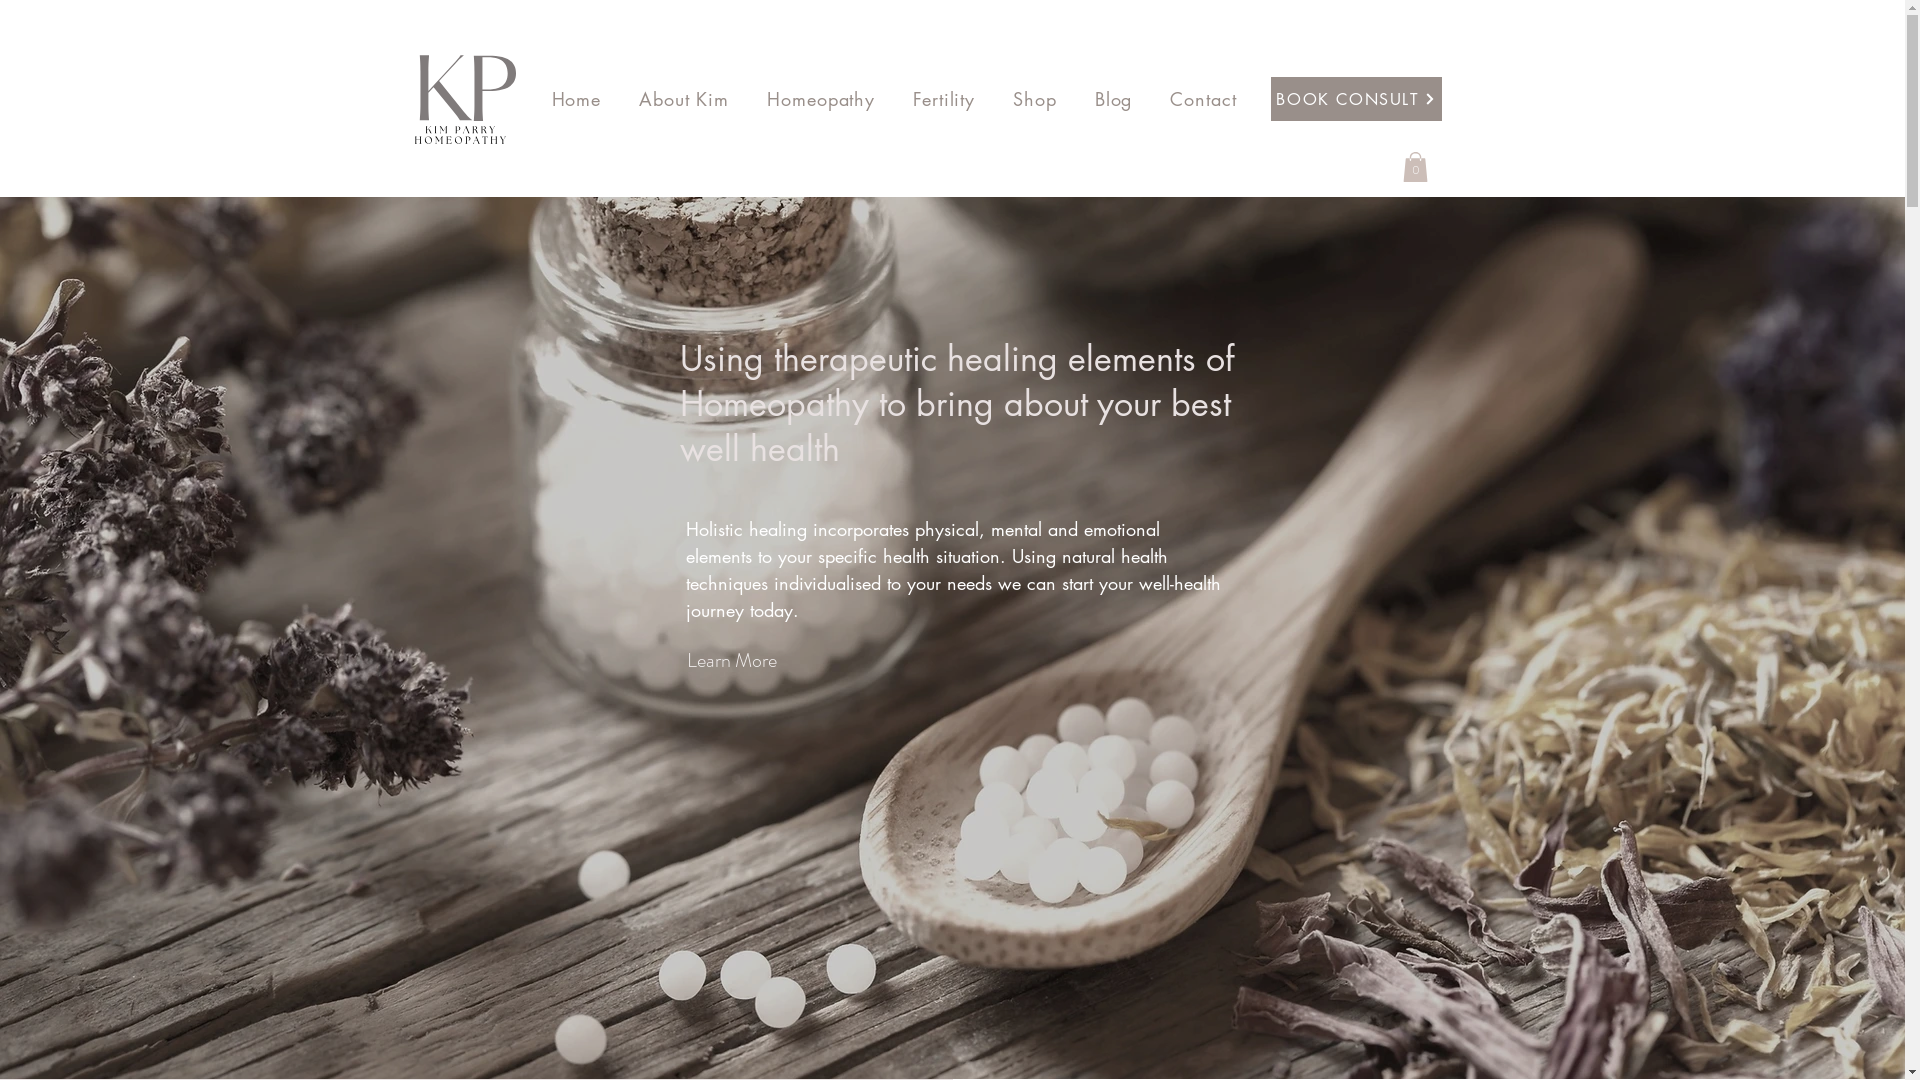 The image size is (1920, 1080). Describe the element at coordinates (1787, 104) in the screenshot. I see `kp@kimparry.com.au` at that location.